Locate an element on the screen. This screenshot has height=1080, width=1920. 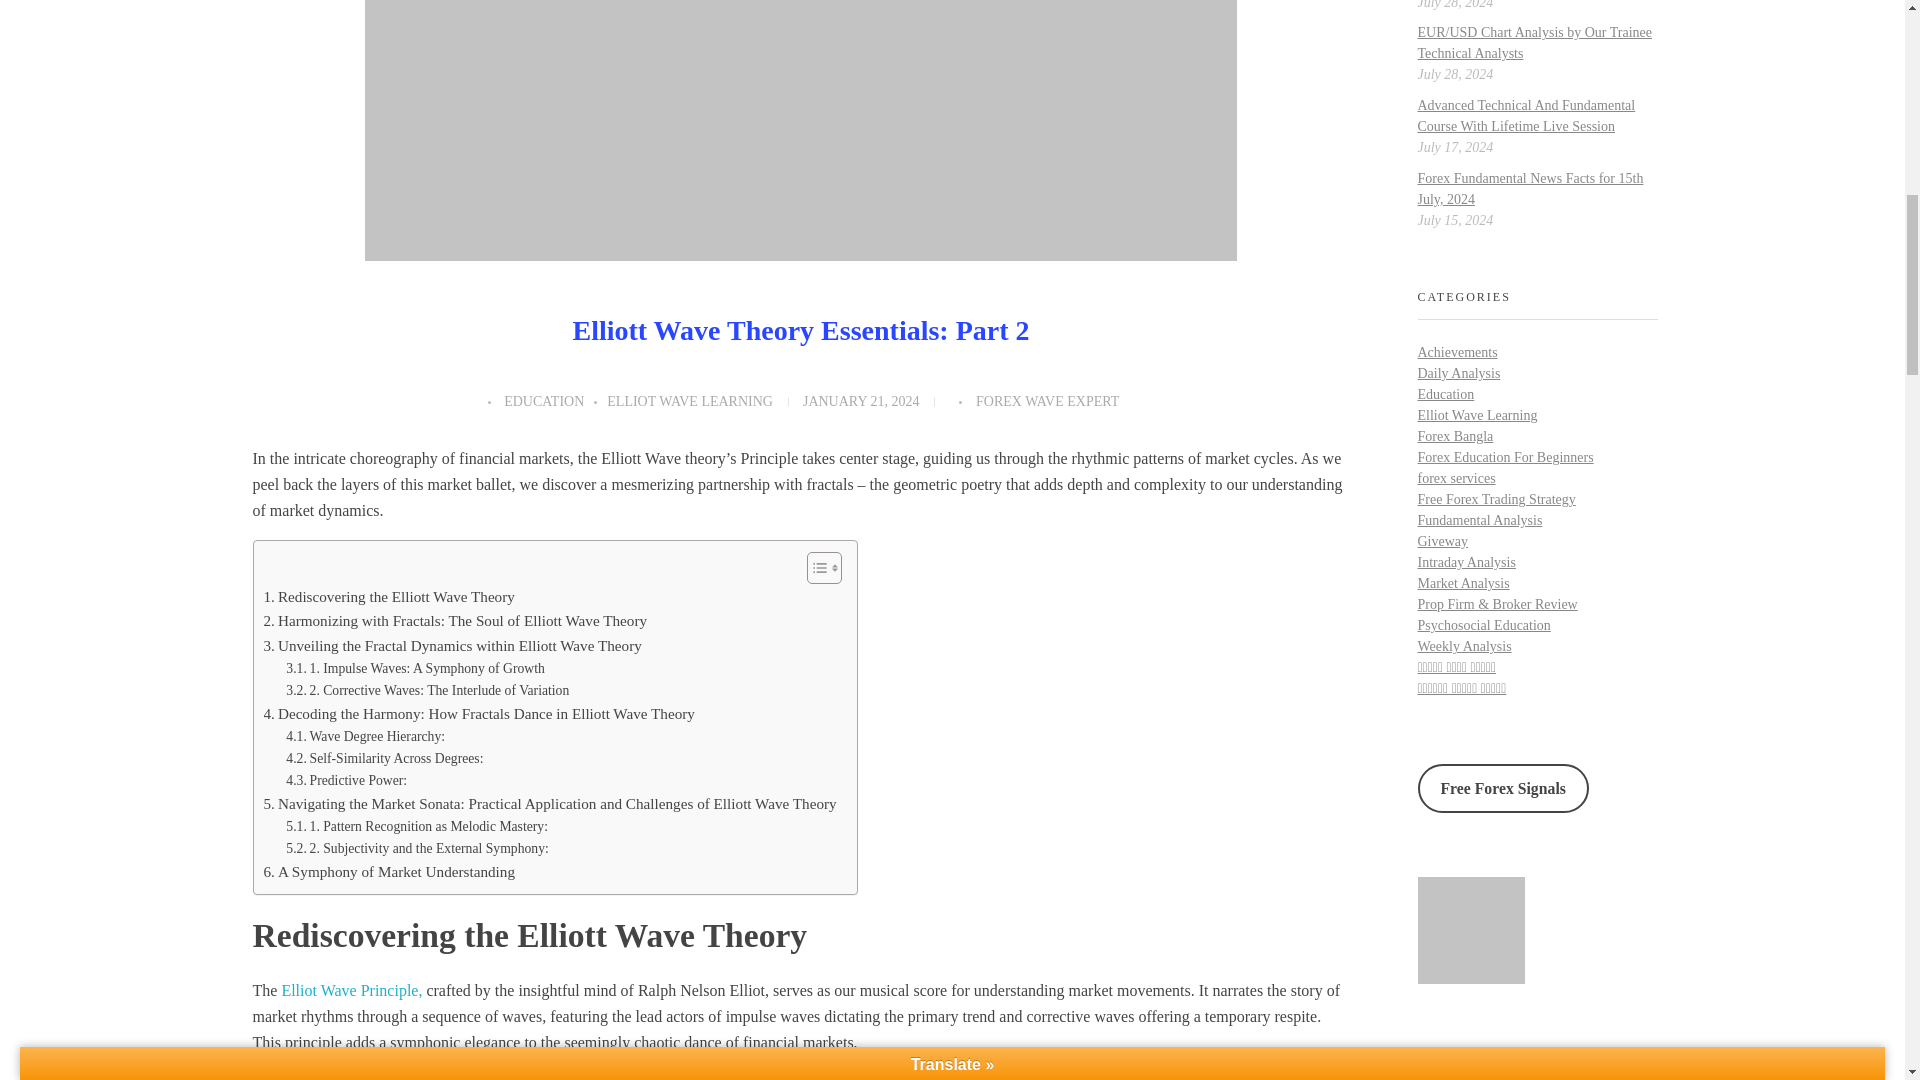
View all posts by forex wave expert is located at coordinates (1047, 402).